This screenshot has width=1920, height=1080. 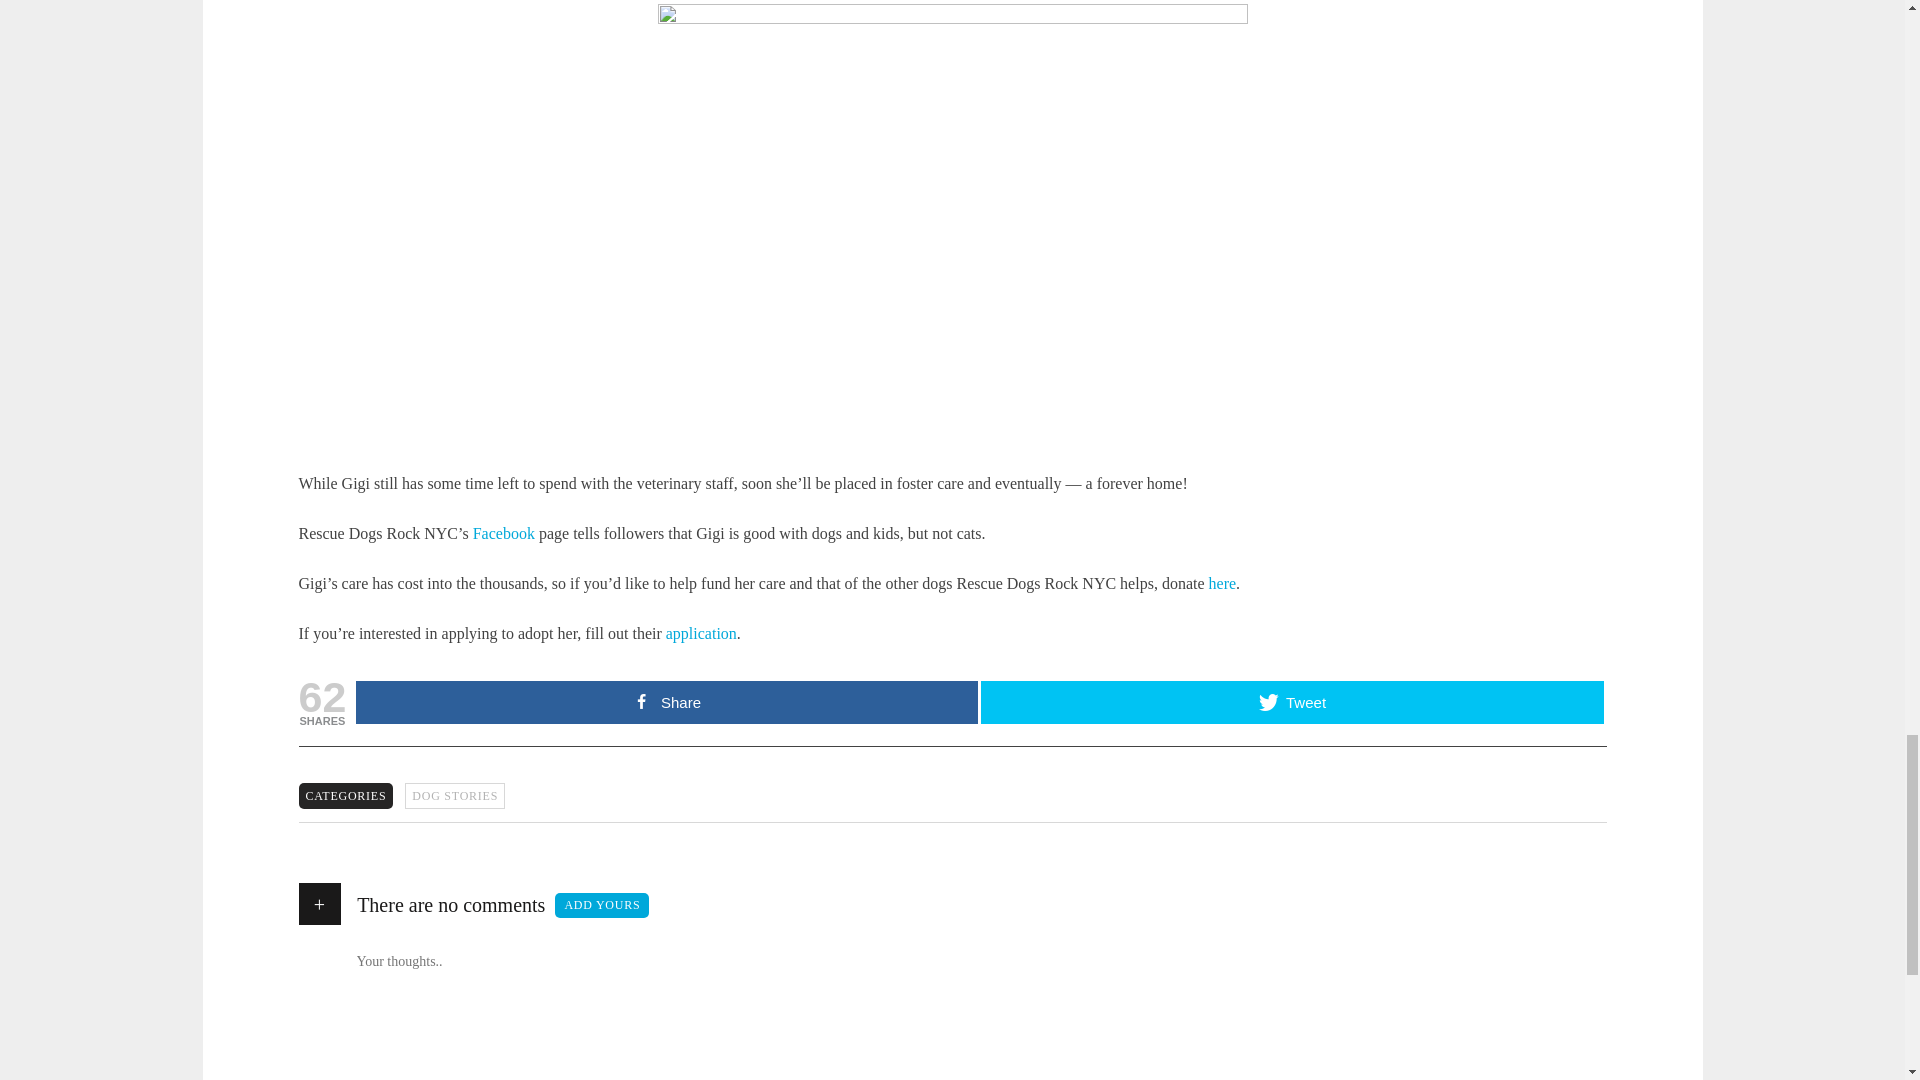 What do you see at coordinates (1222, 582) in the screenshot?
I see `here` at bounding box center [1222, 582].